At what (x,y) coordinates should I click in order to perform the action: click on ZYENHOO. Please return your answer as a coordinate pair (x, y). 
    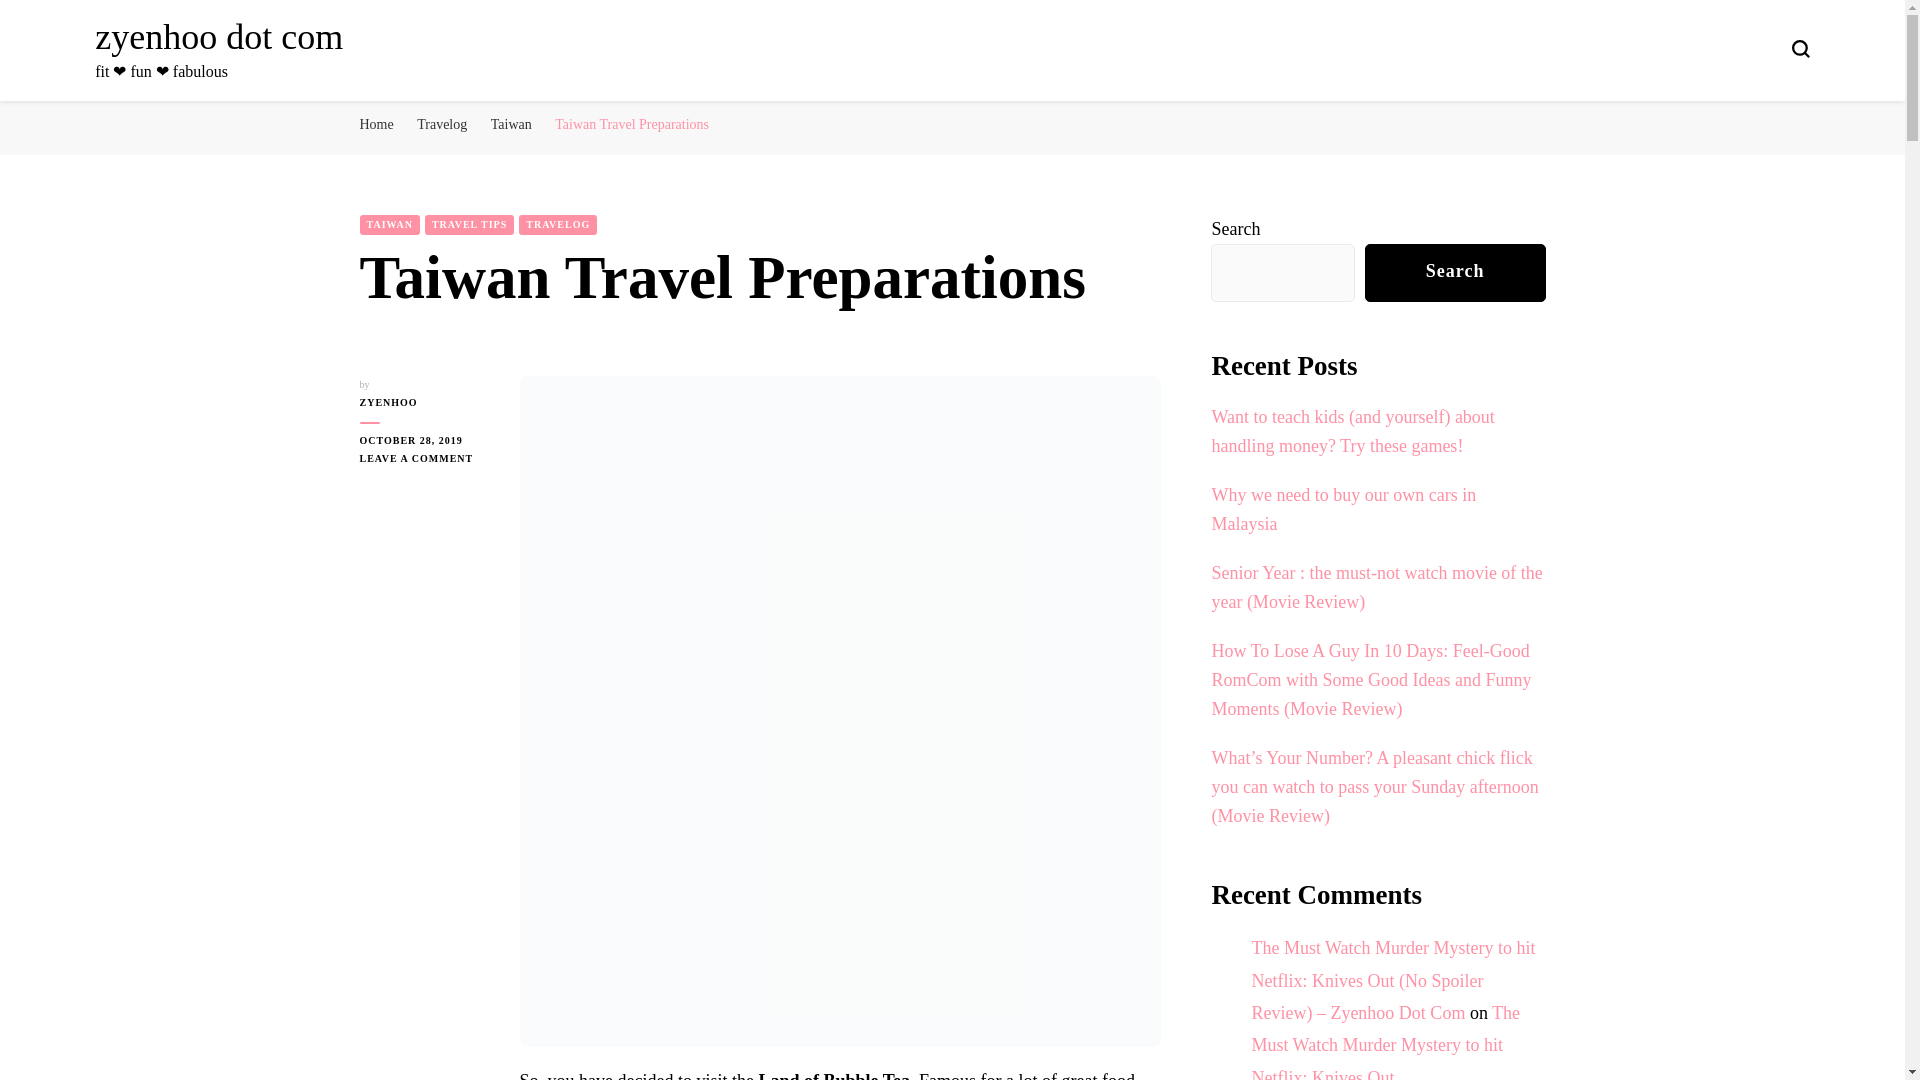
    Looking at the image, I should click on (424, 402).